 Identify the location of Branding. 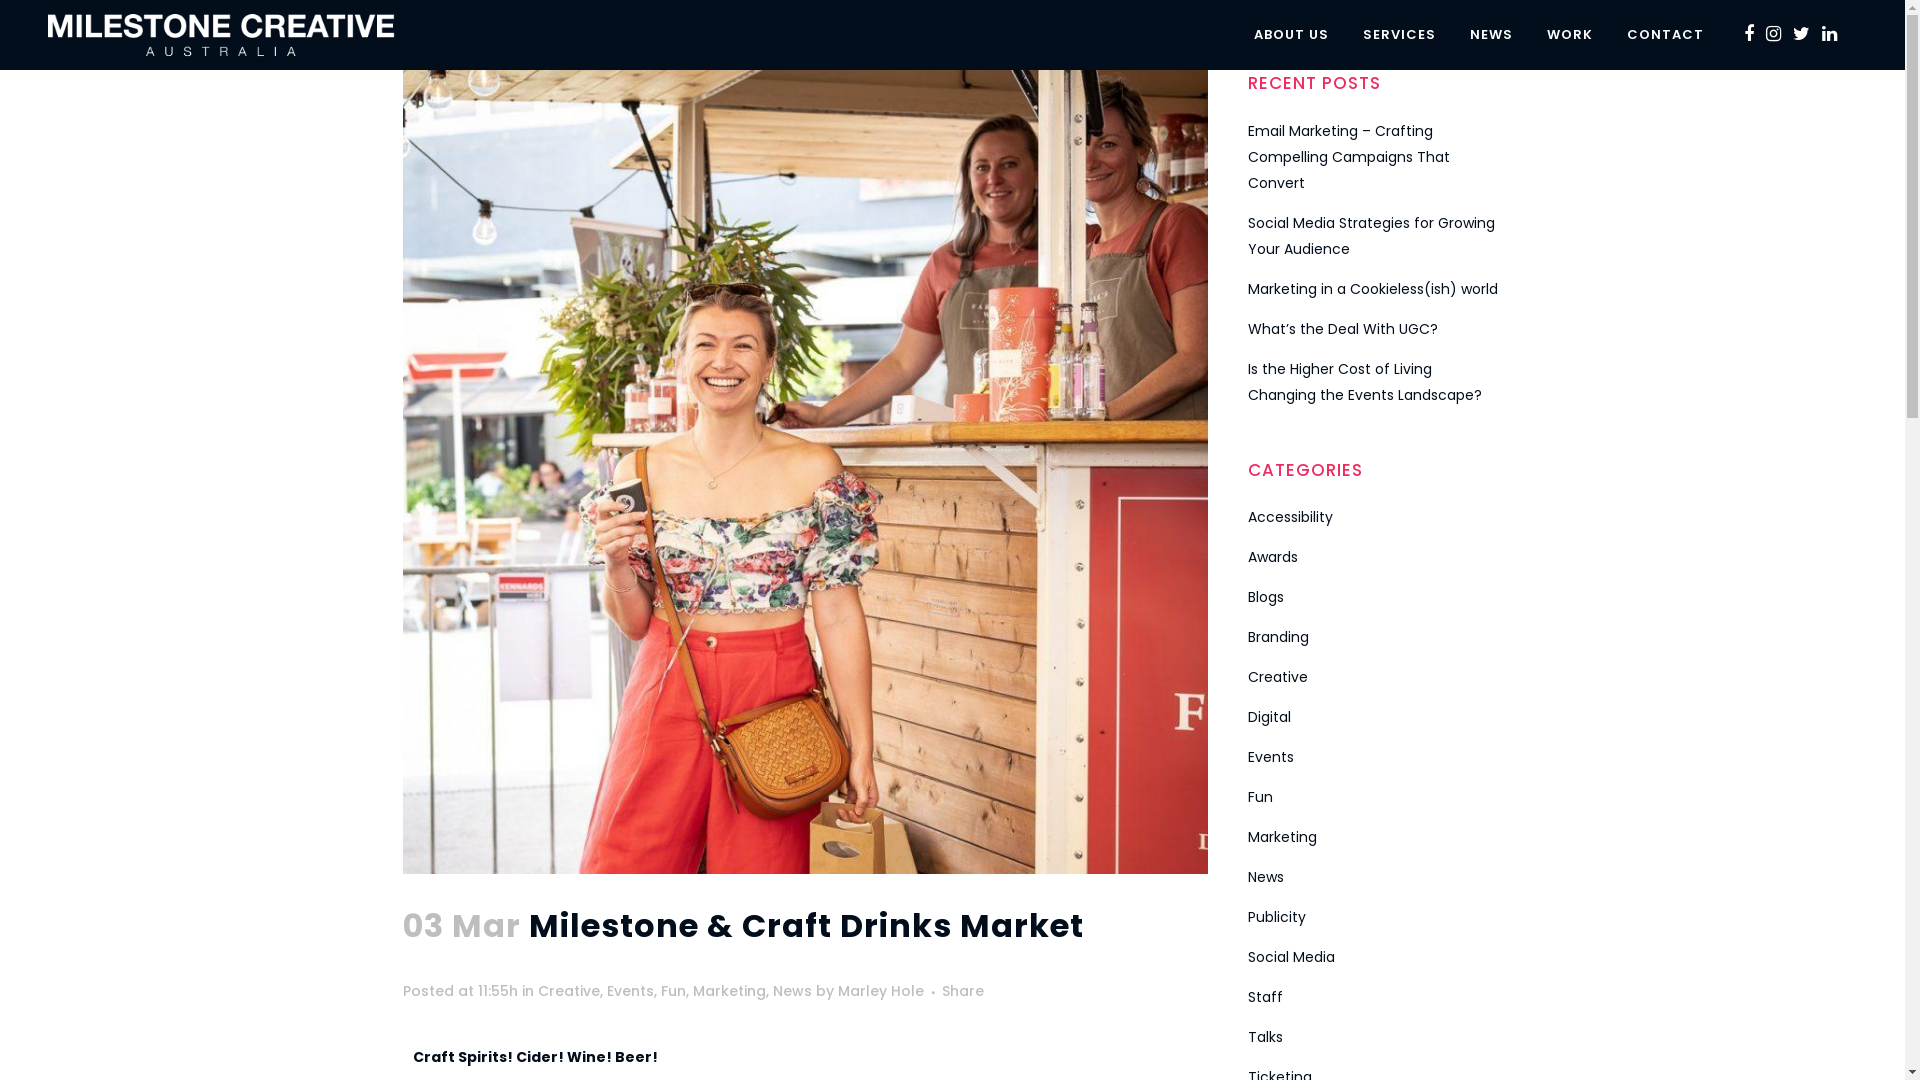
(1278, 637).